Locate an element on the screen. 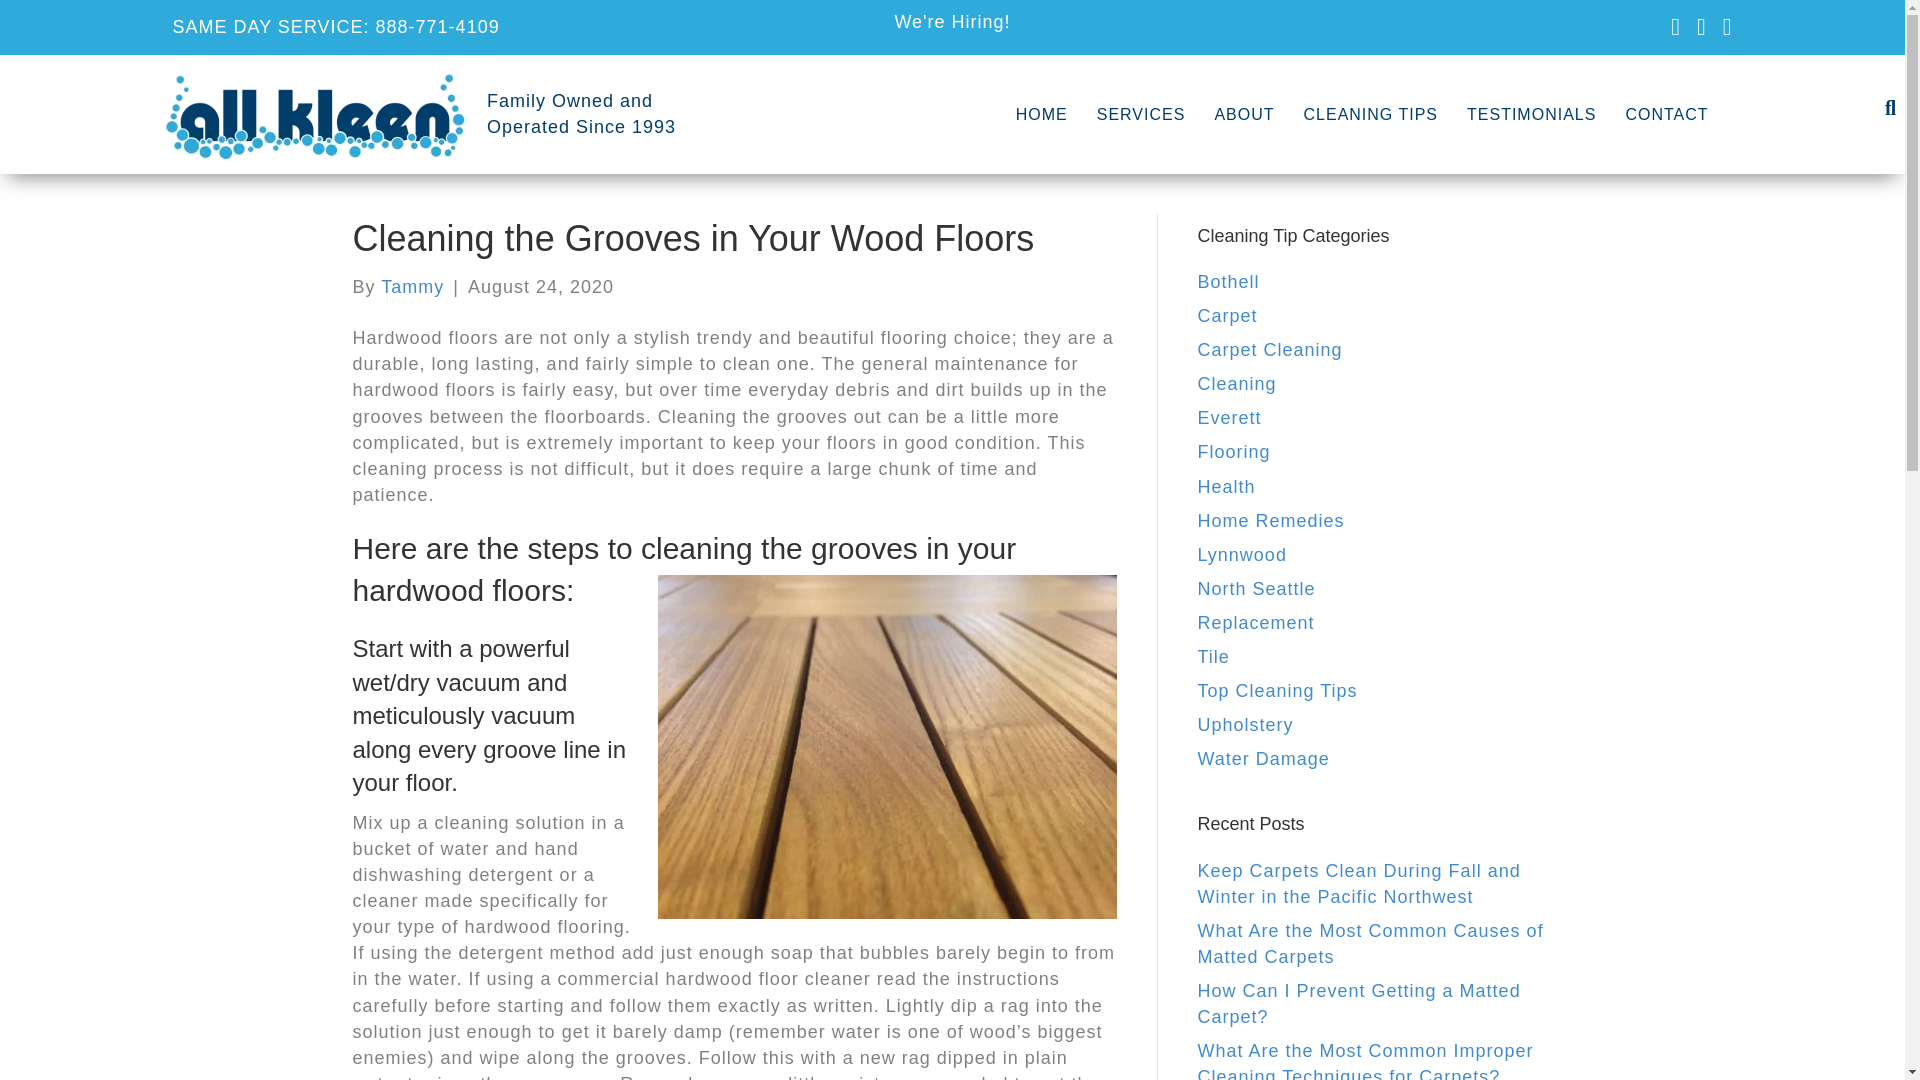  TESTIMONIALS is located at coordinates (1228, 282).